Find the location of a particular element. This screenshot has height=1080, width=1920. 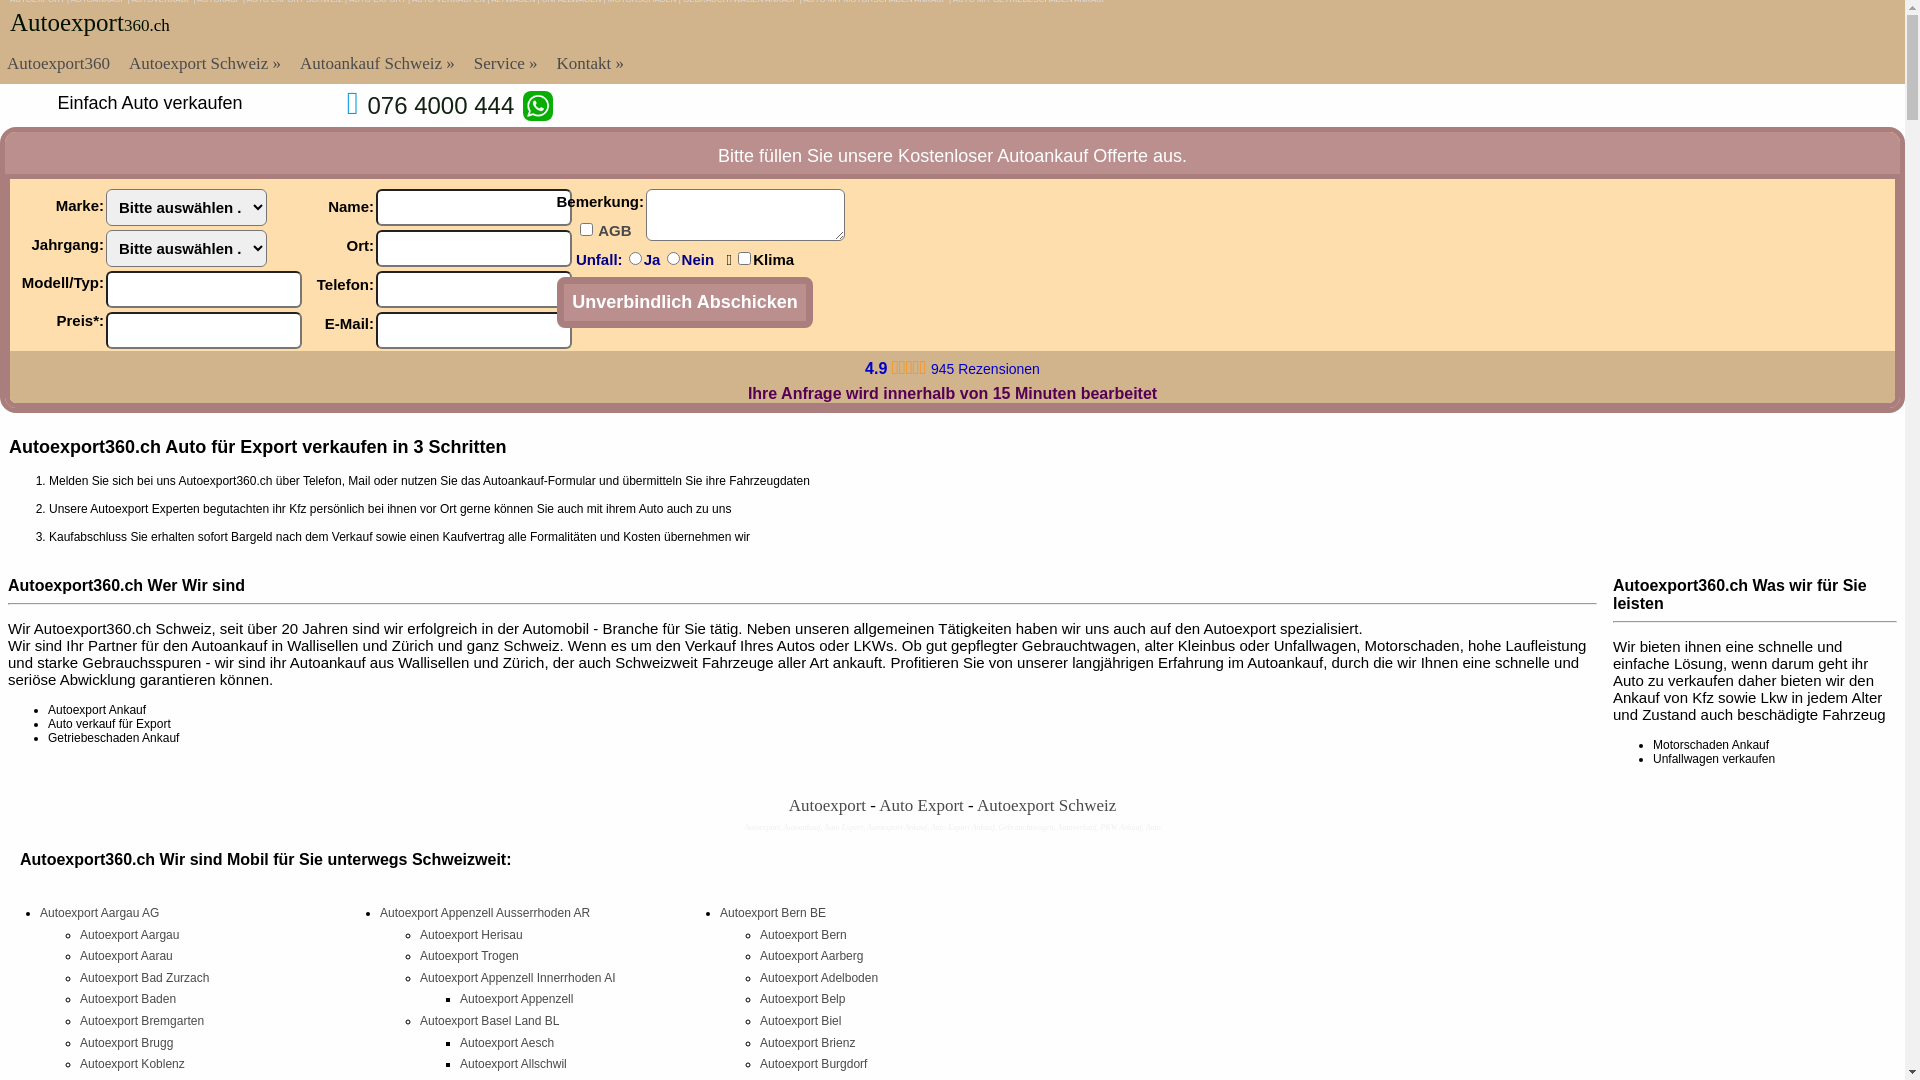

Autoexport Koblenz is located at coordinates (132, 1064).